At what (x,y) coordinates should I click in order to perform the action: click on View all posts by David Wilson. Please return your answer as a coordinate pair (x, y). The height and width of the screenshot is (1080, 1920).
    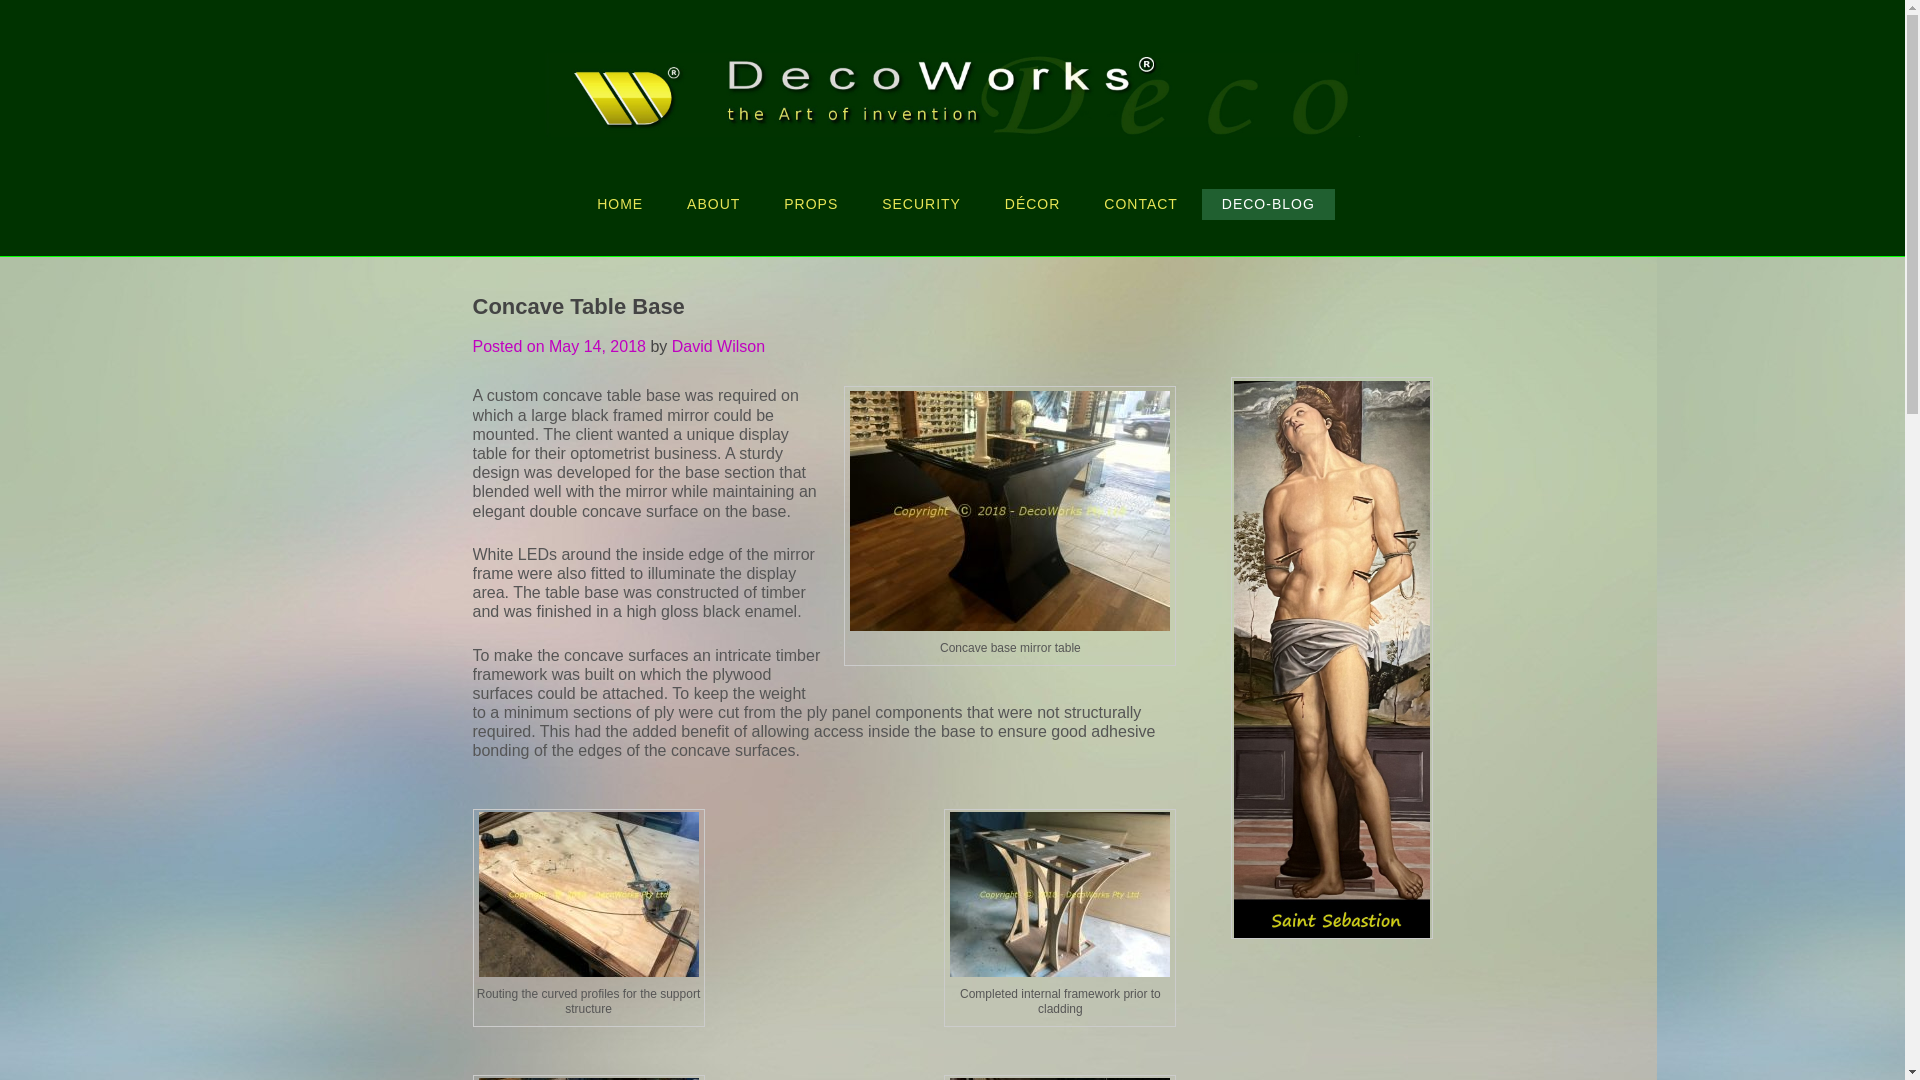
    Looking at the image, I should click on (718, 346).